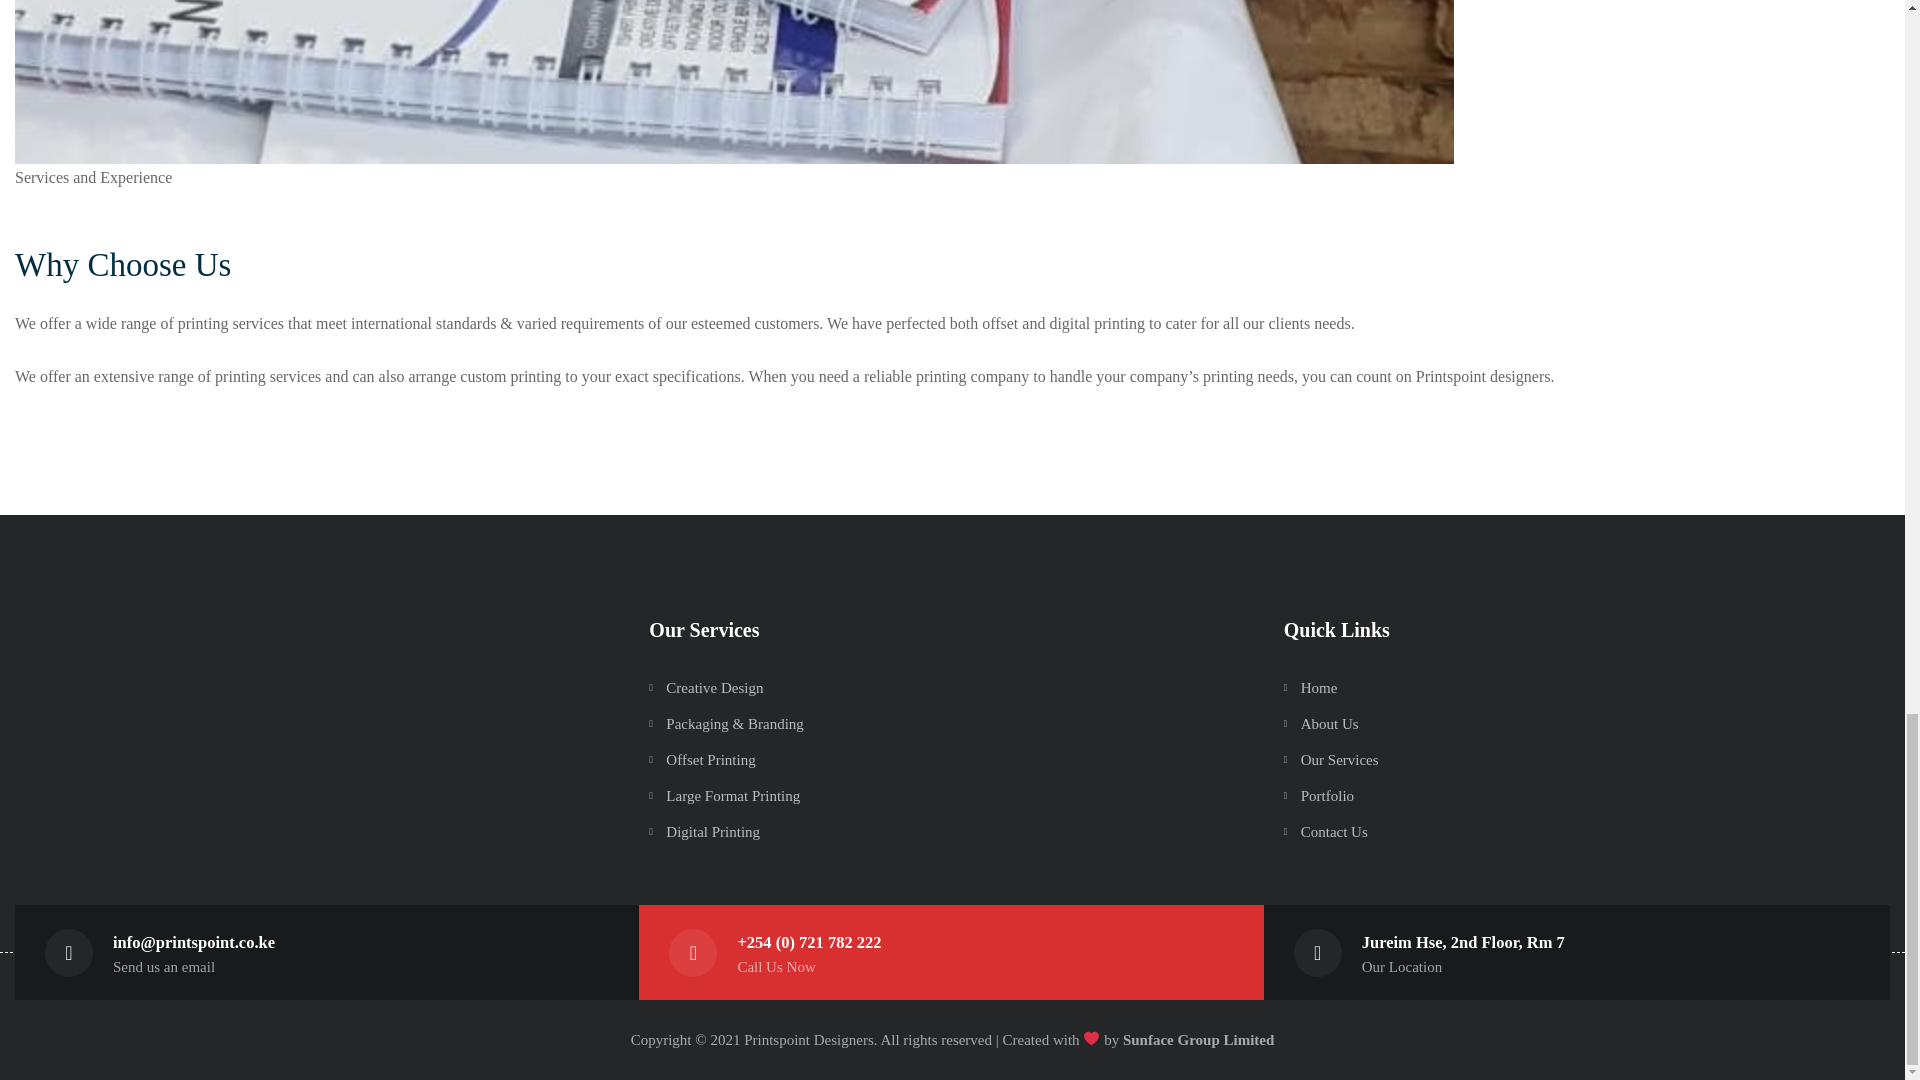 The height and width of the screenshot is (1080, 1920). I want to click on Sunface Group Limited, so click(1198, 1040).